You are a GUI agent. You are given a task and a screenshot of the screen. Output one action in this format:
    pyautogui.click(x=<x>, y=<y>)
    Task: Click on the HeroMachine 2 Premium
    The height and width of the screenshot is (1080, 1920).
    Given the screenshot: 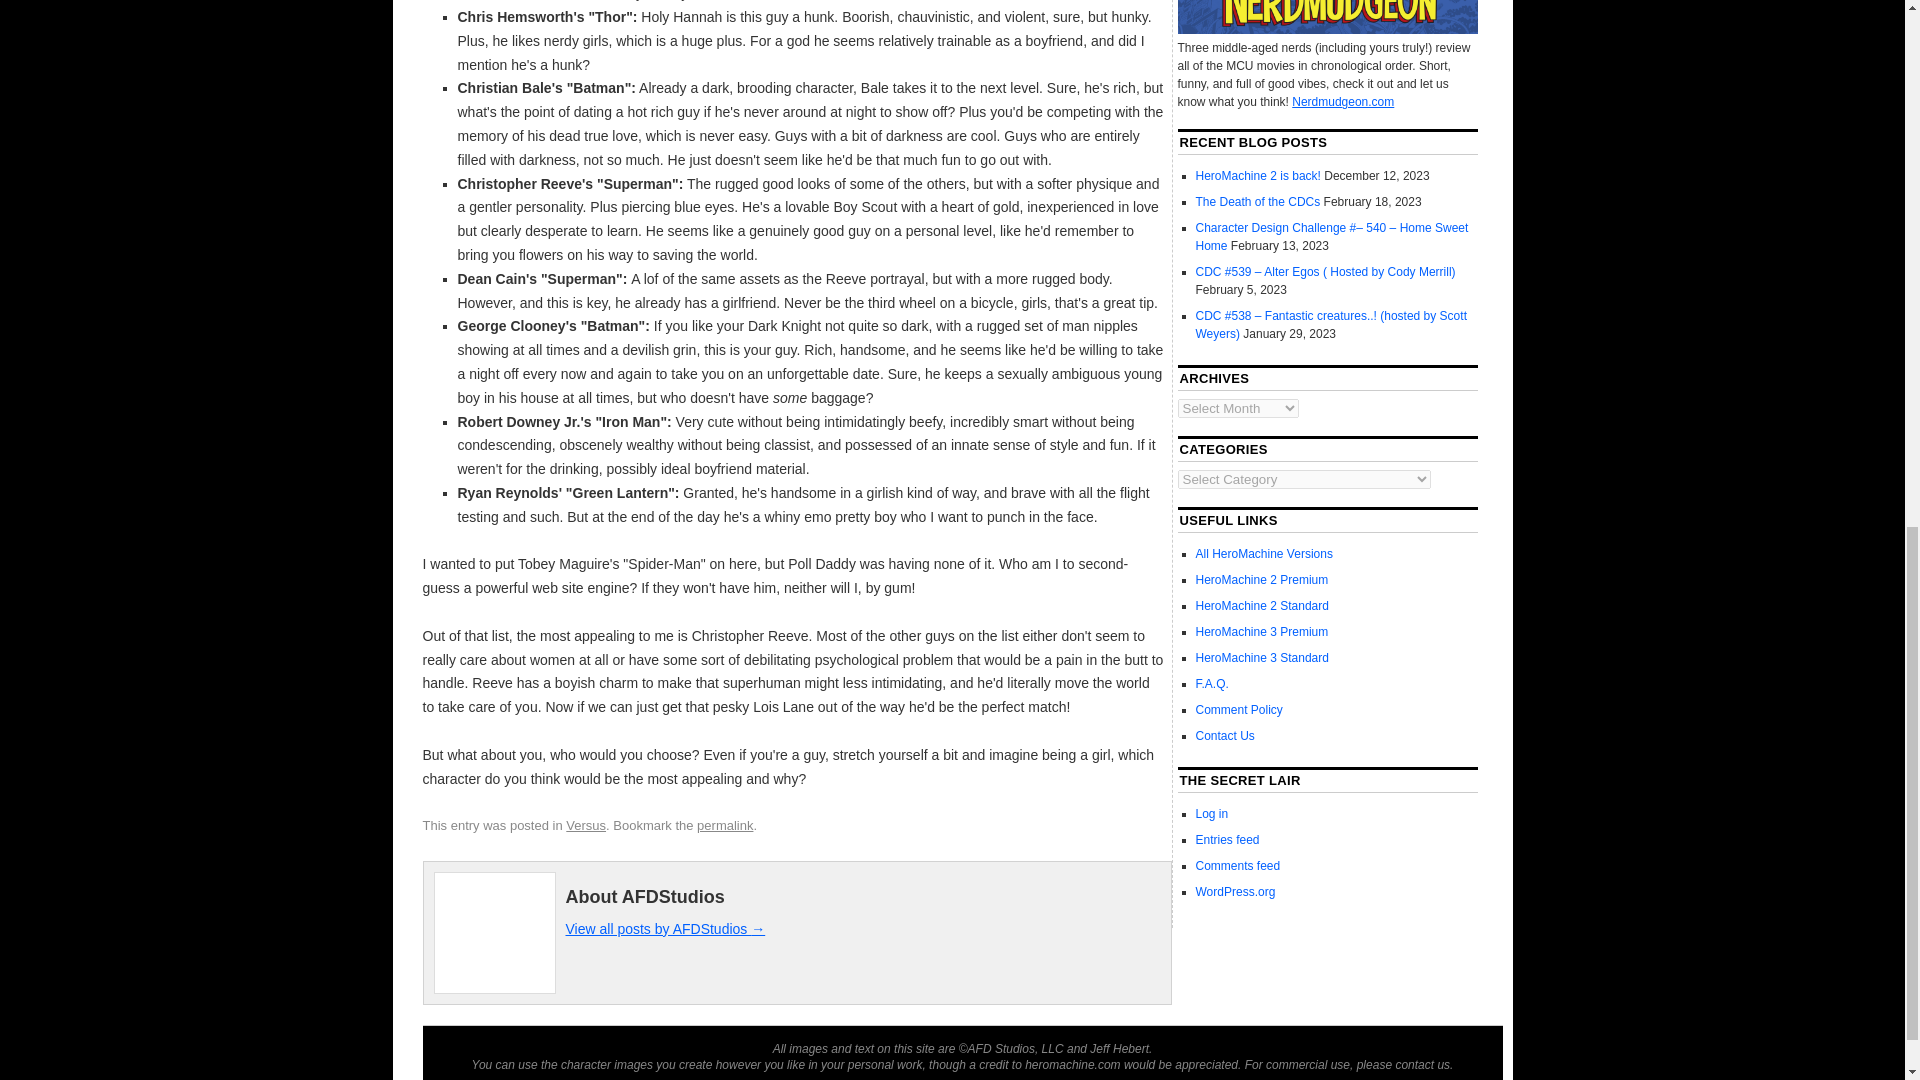 What is the action you would take?
    pyautogui.click(x=1262, y=580)
    